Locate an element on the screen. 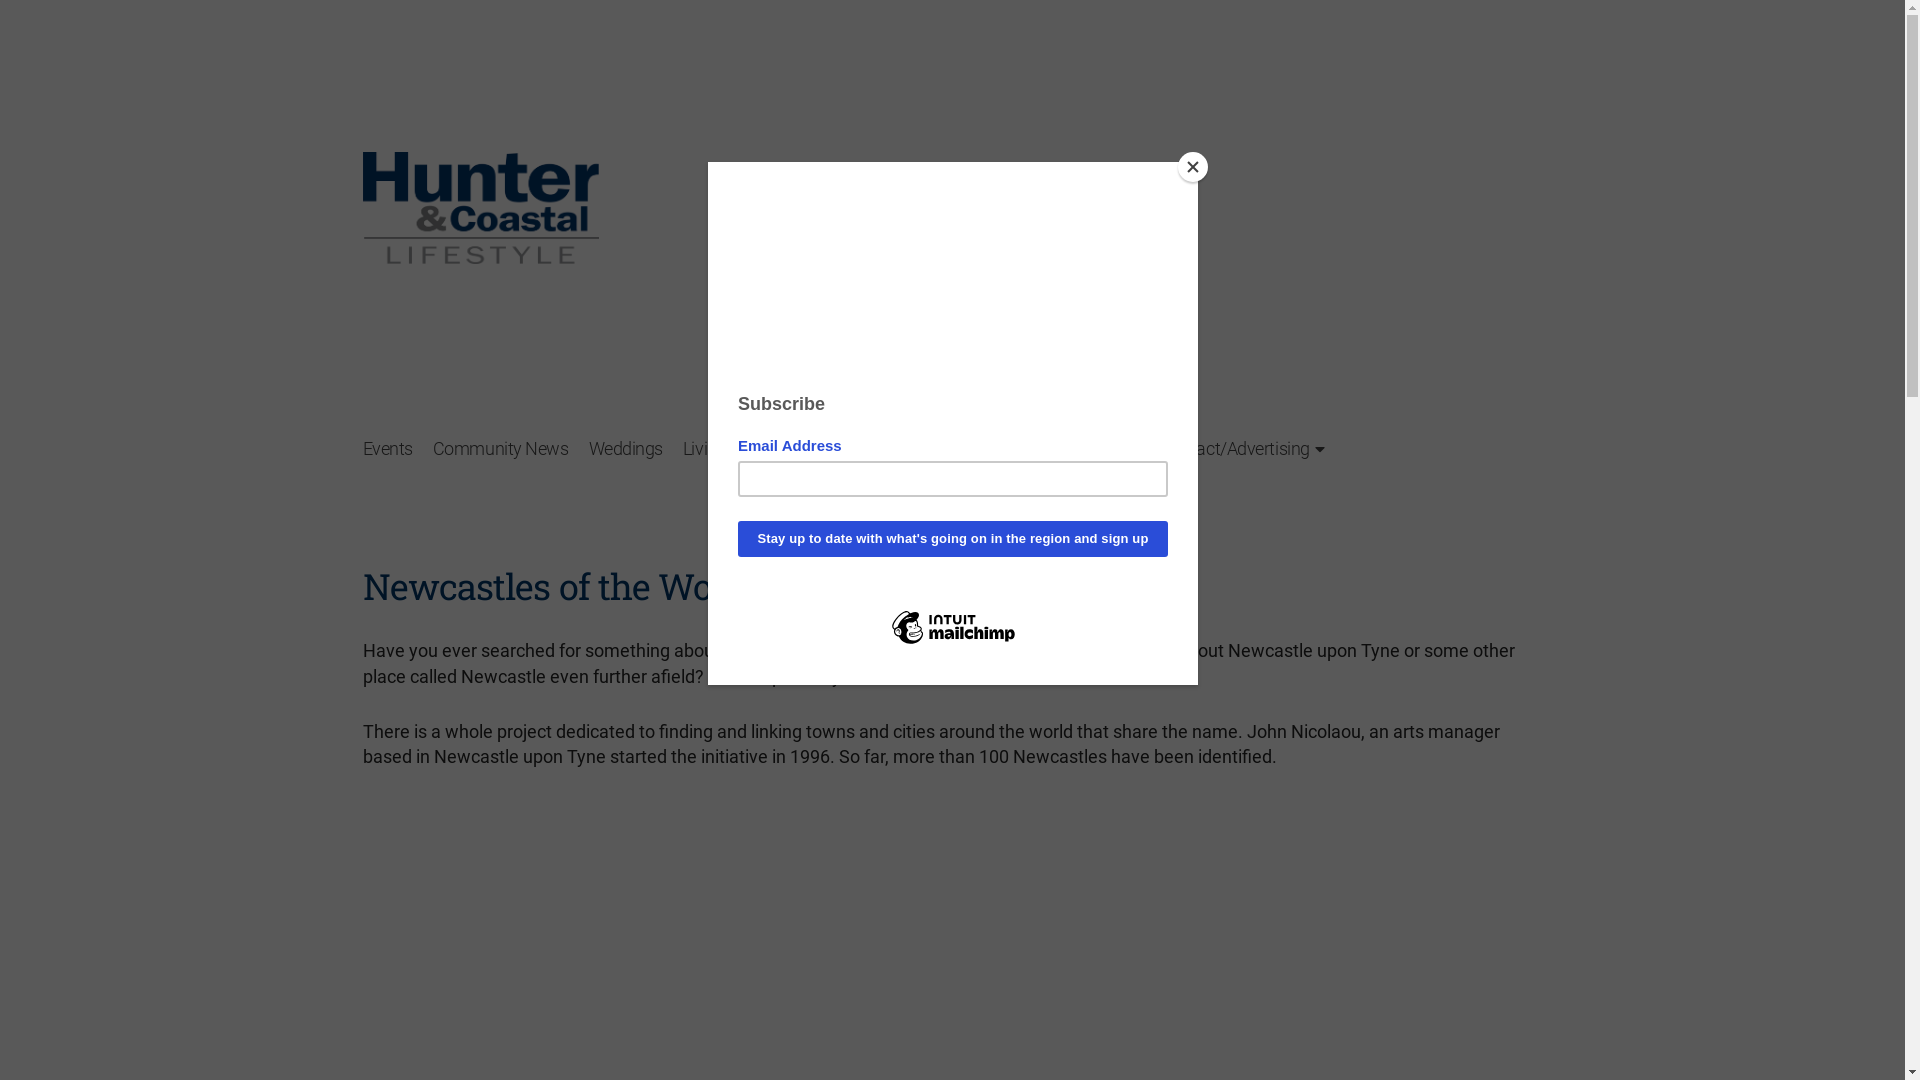 This screenshot has width=1920, height=1080. Events is located at coordinates (387, 448).